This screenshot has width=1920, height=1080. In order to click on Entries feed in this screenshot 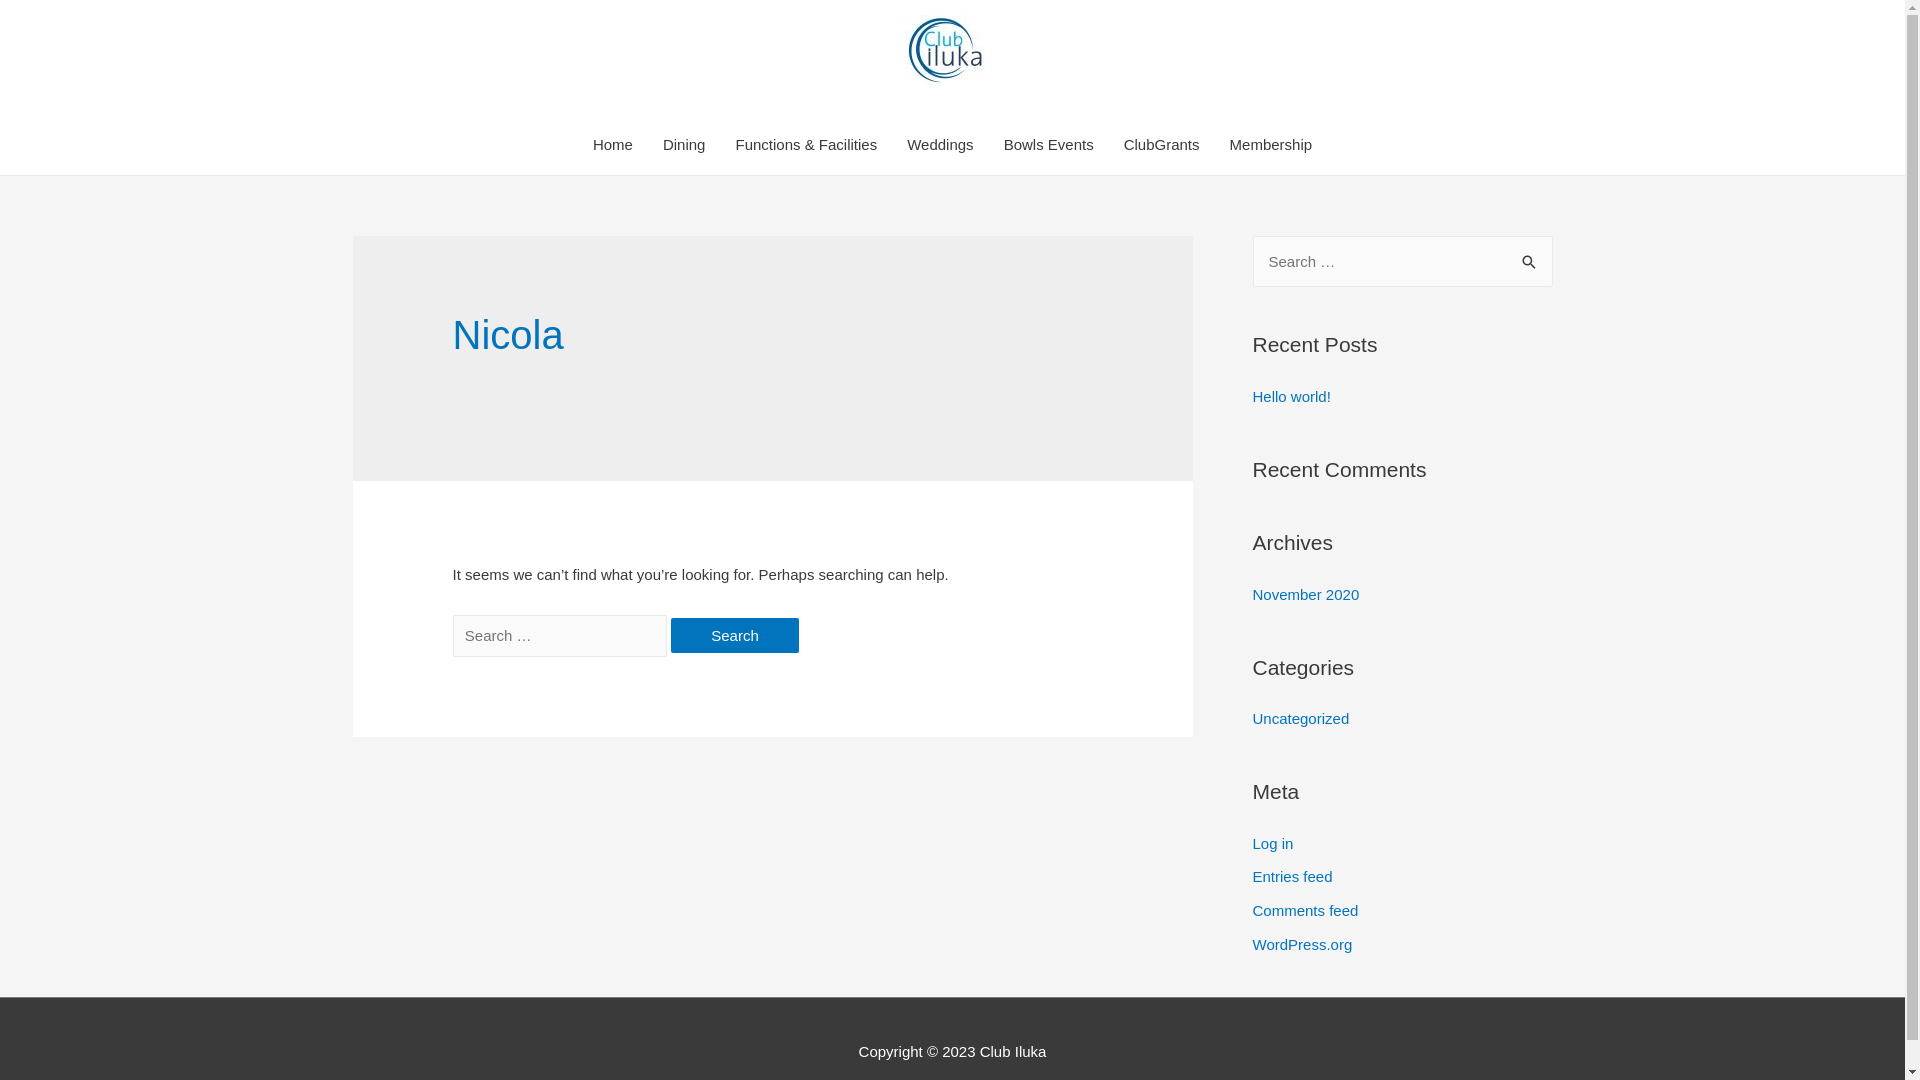, I will do `click(1292, 876)`.